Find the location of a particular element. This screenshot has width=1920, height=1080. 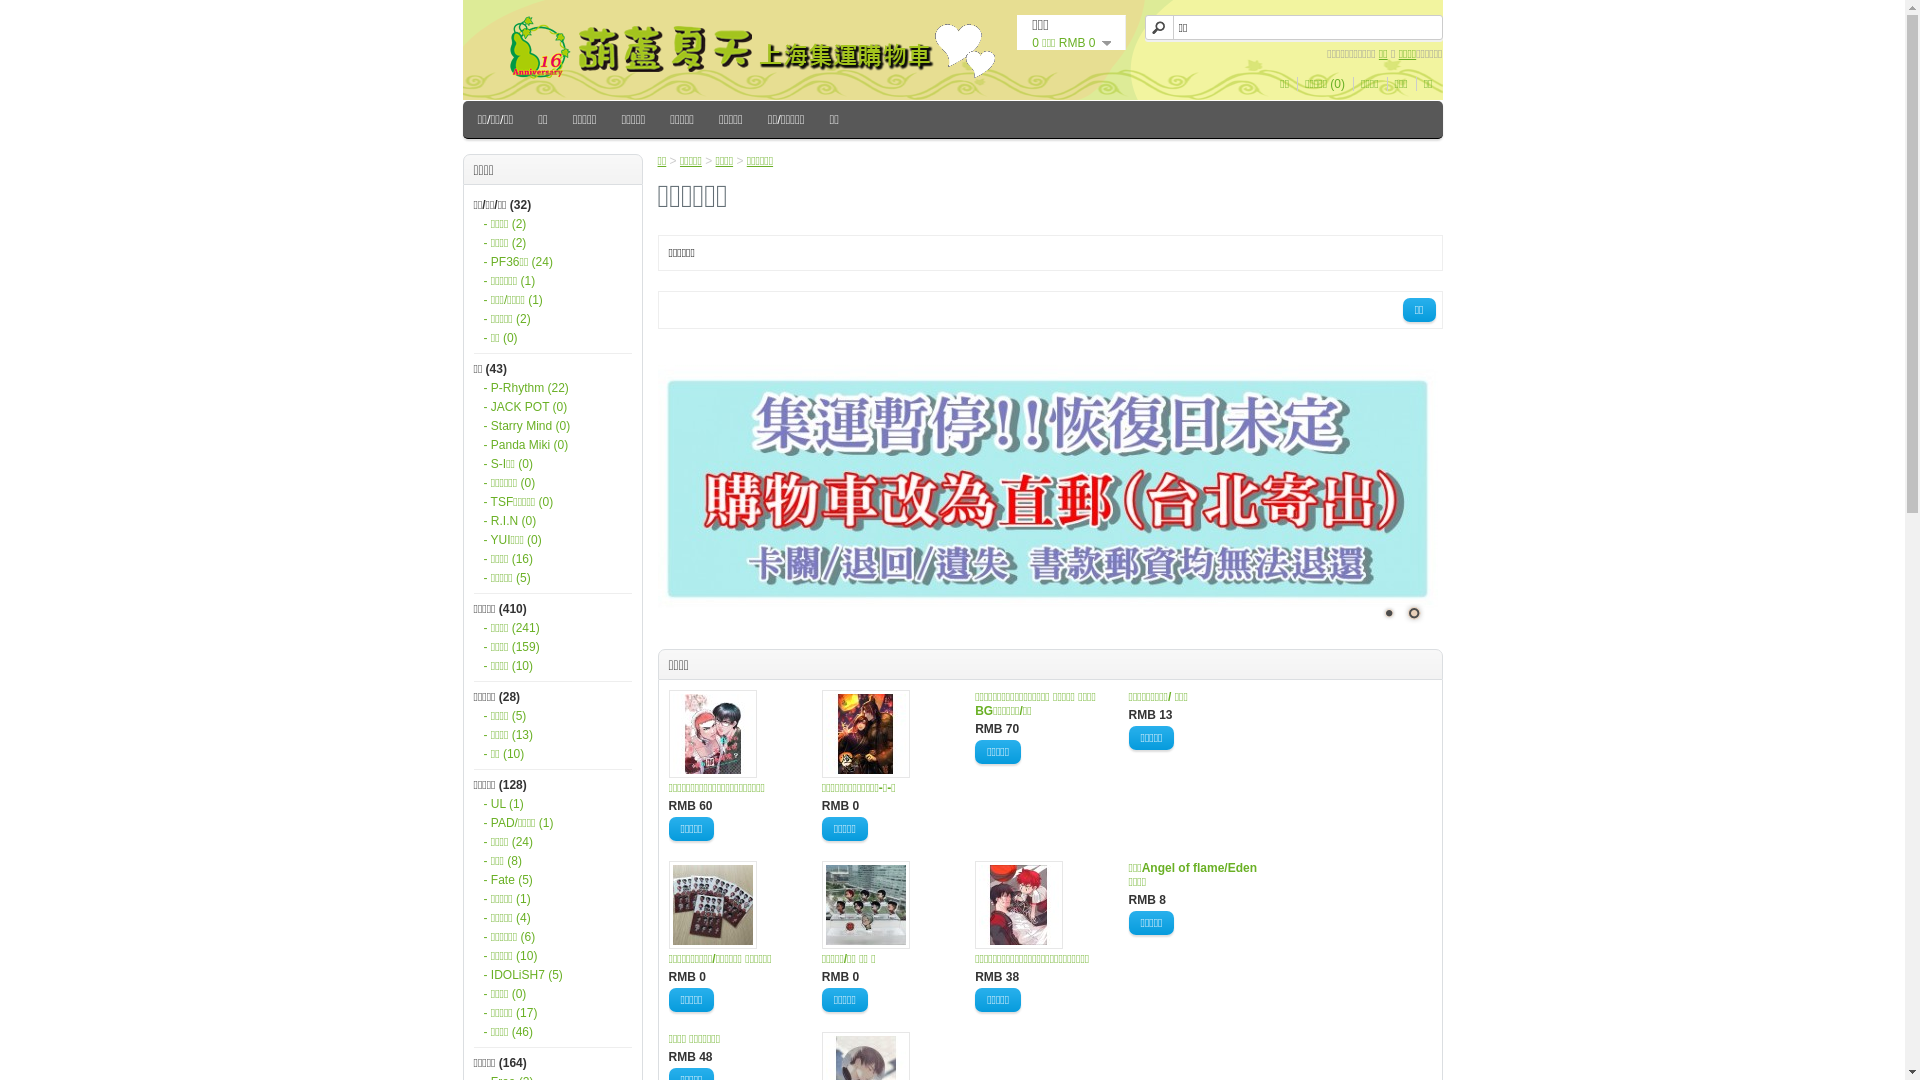

- Panda Miki (0) is located at coordinates (552, 445).